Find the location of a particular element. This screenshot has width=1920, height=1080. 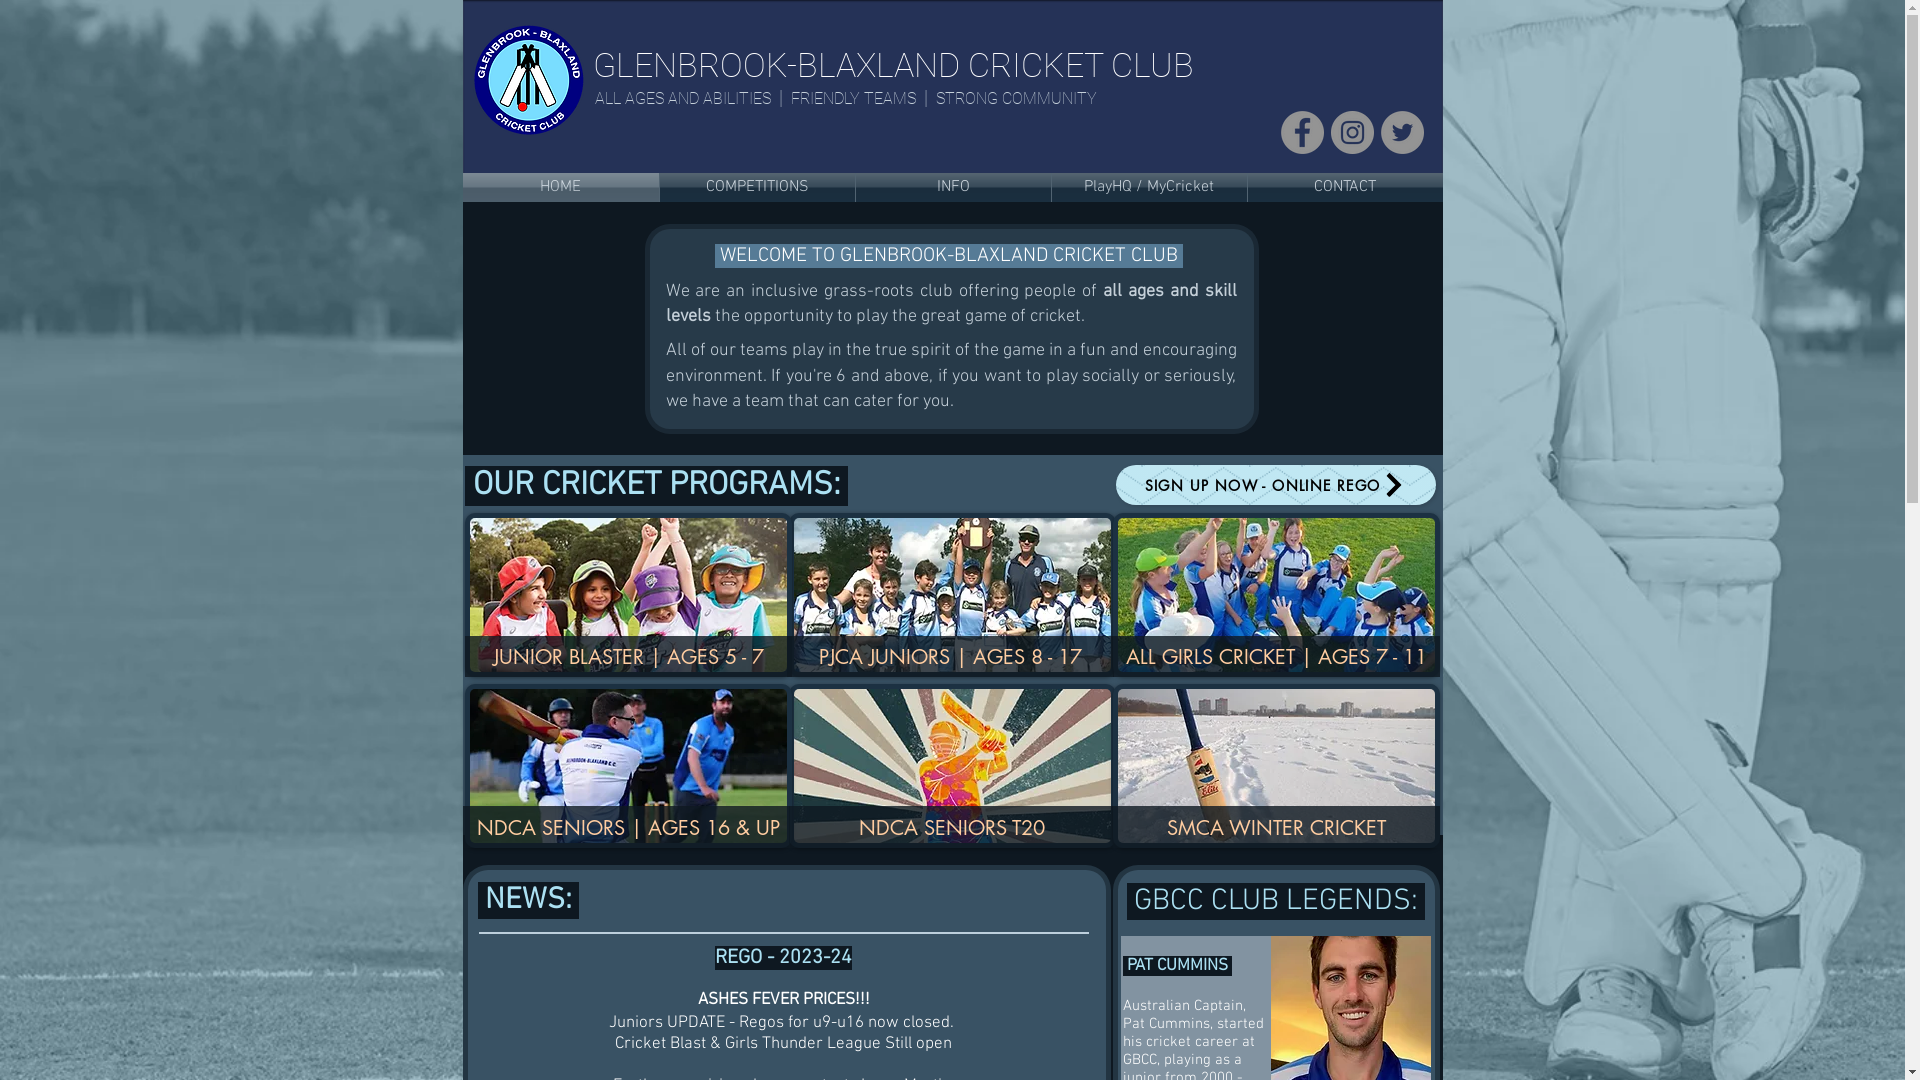

SIGN UP NOW - ONLINE REGO is located at coordinates (1276, 485).